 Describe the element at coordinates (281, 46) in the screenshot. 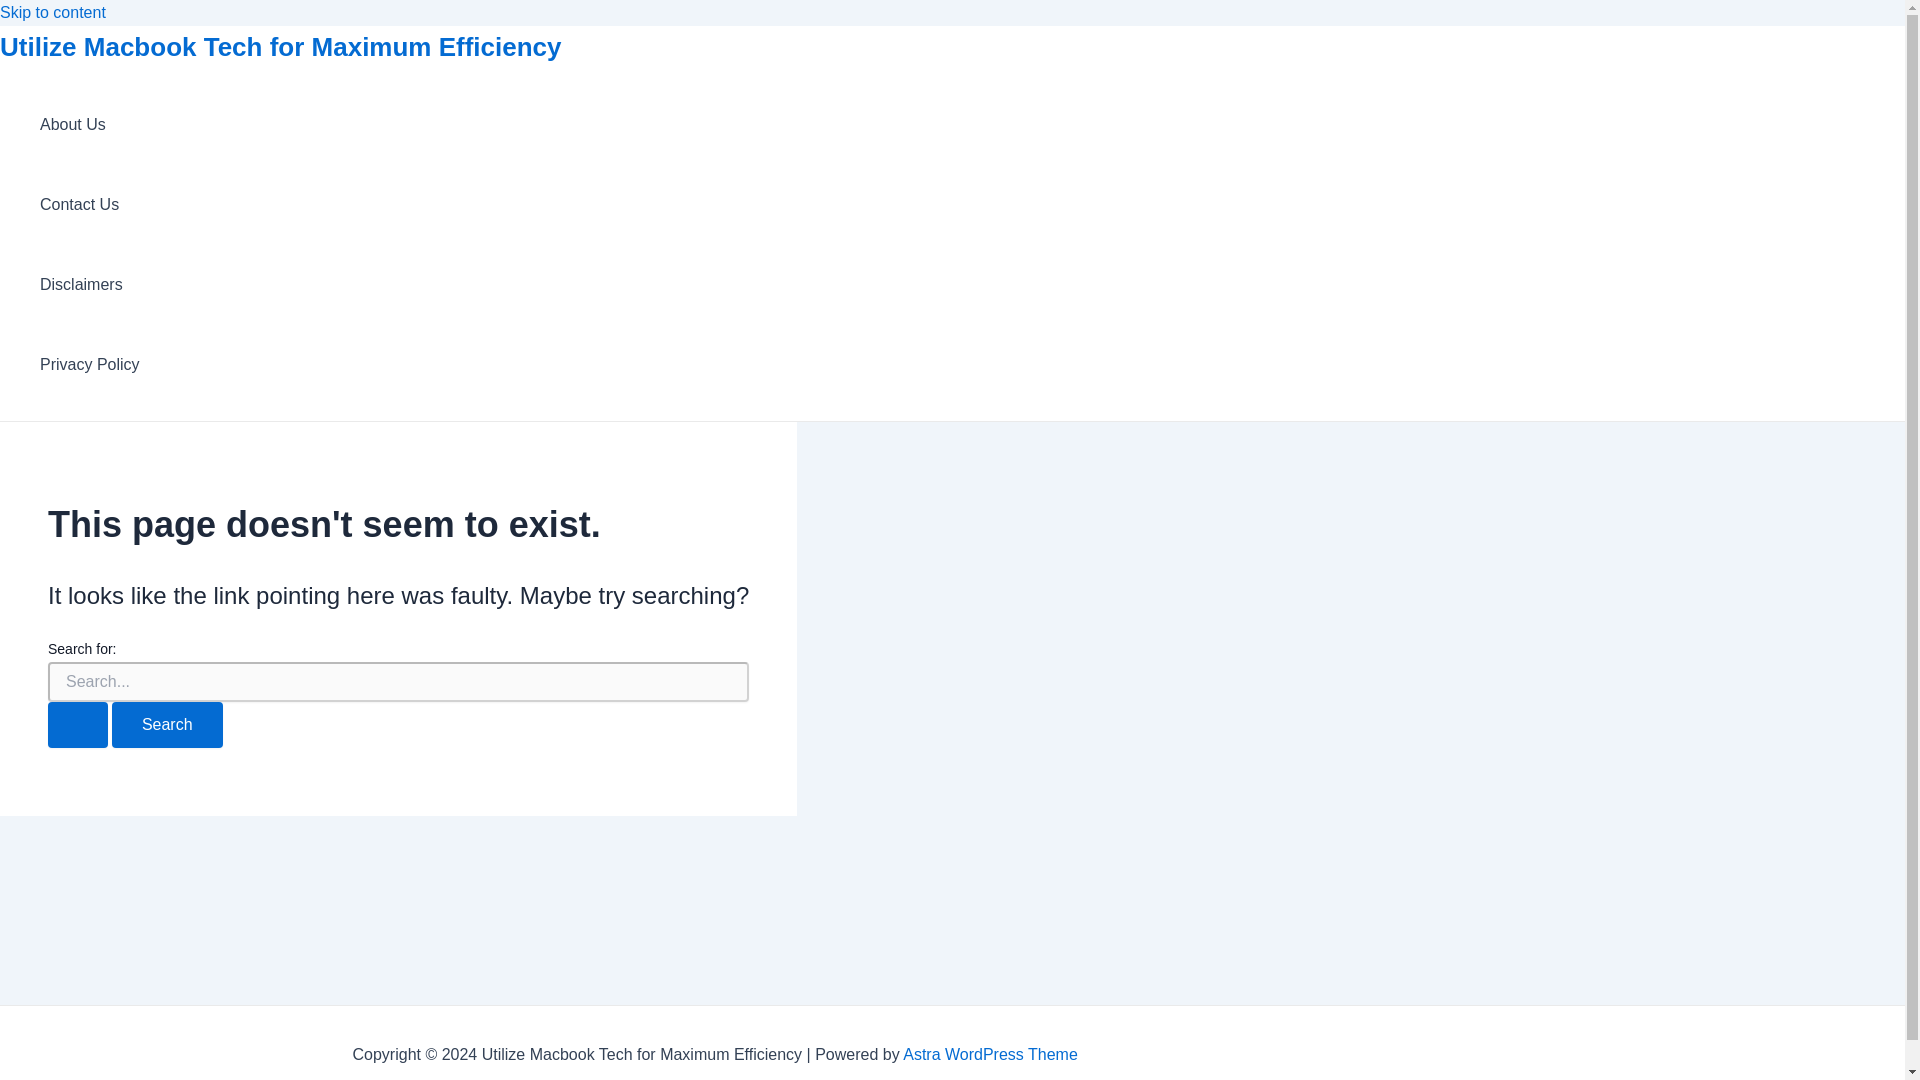

I see `Utilize Macbook Tech for Maximum Efficiency` at that location.